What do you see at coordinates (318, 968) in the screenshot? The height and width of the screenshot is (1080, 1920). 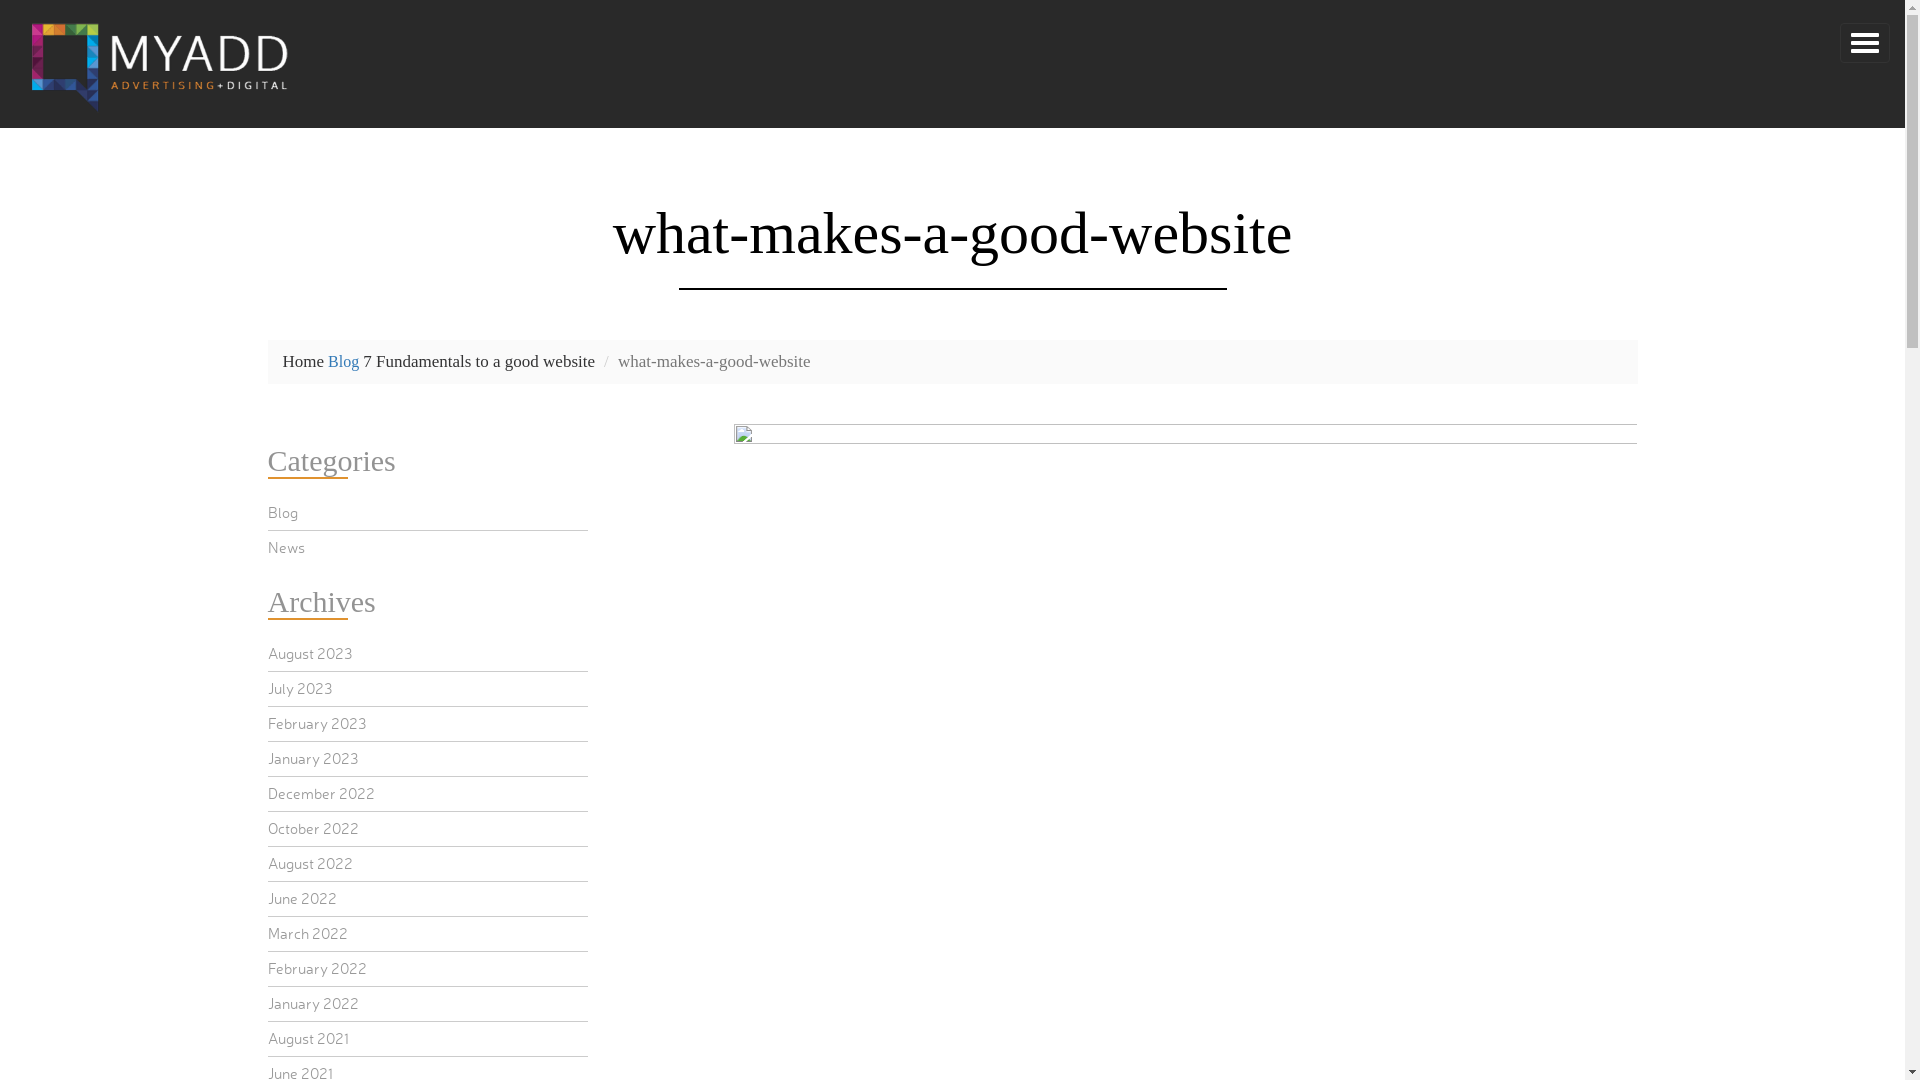 I see `February 2022` at bounding box center [318, 968].